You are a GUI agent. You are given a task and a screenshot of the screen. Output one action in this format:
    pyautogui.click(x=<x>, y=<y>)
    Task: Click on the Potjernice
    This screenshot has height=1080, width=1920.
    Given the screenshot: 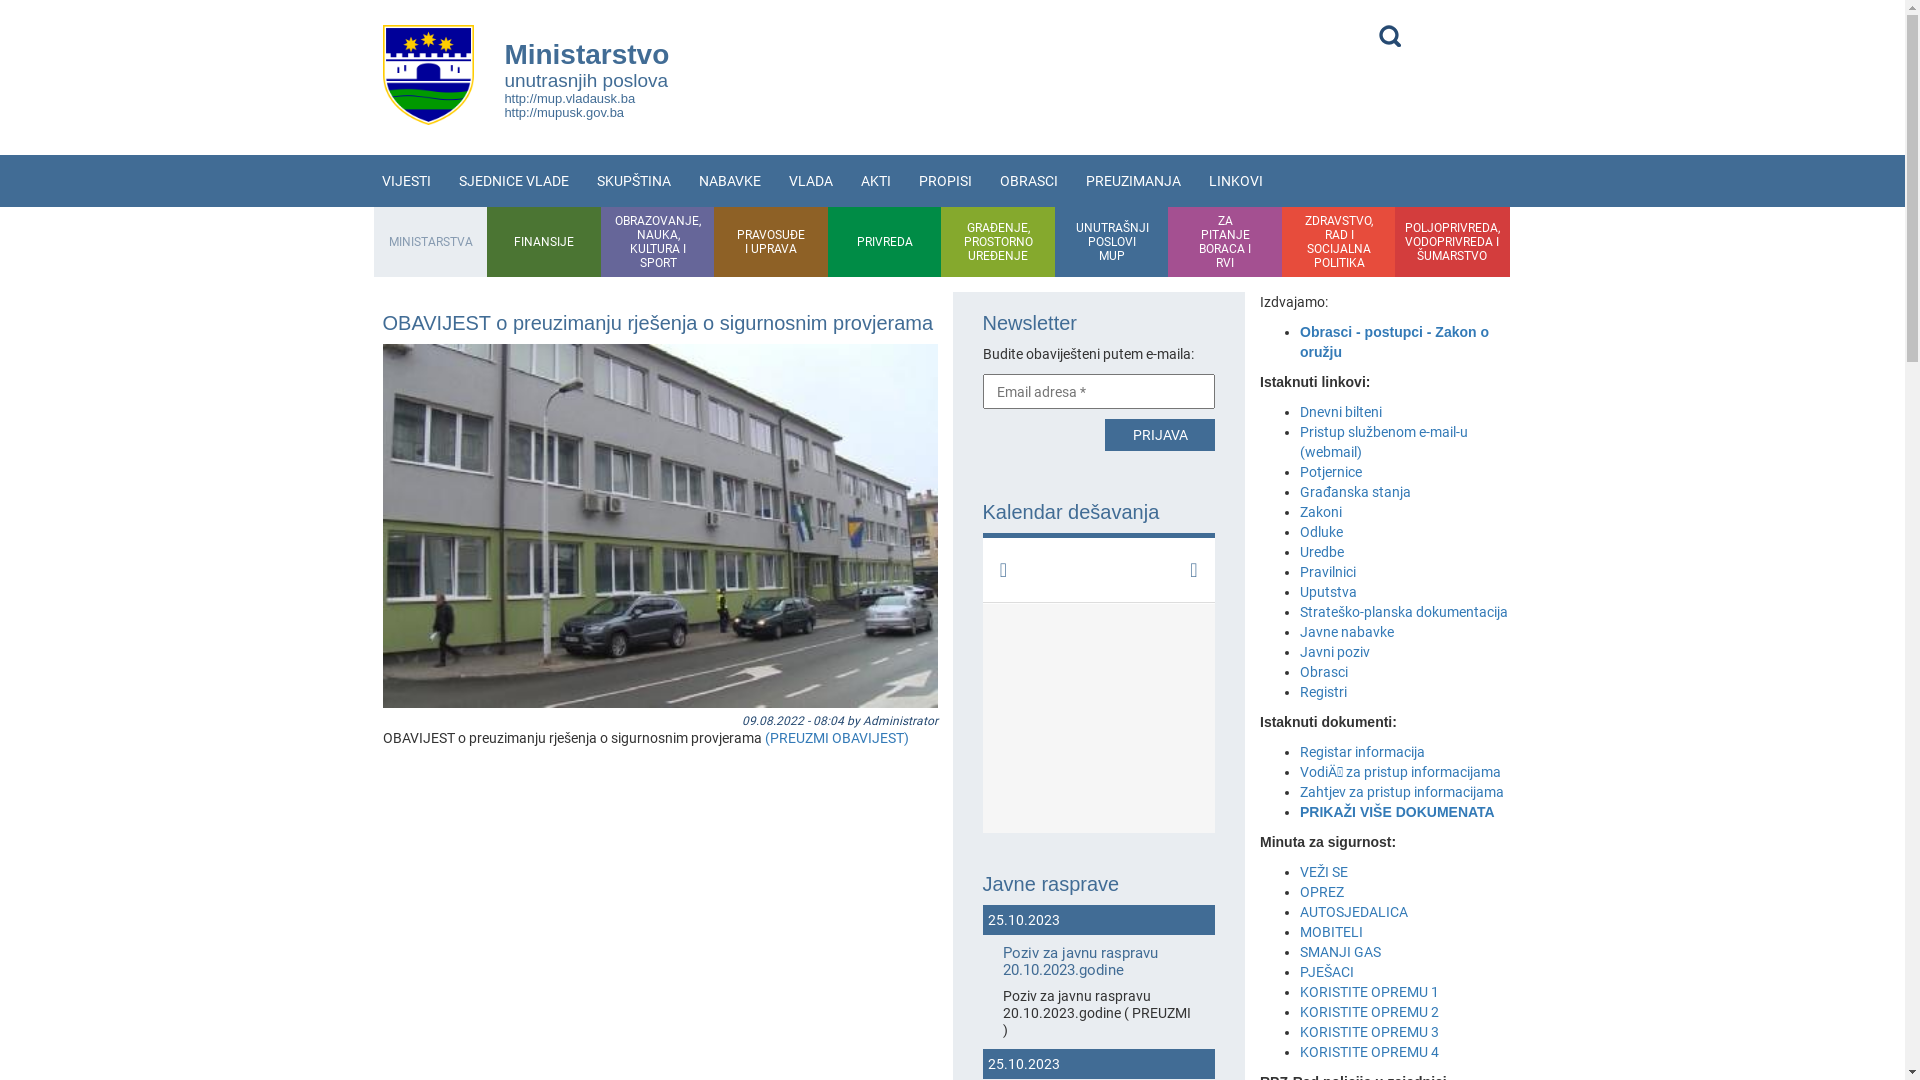 What is the action you would take?
    pyautogui.click(x=1331, y=472)
    